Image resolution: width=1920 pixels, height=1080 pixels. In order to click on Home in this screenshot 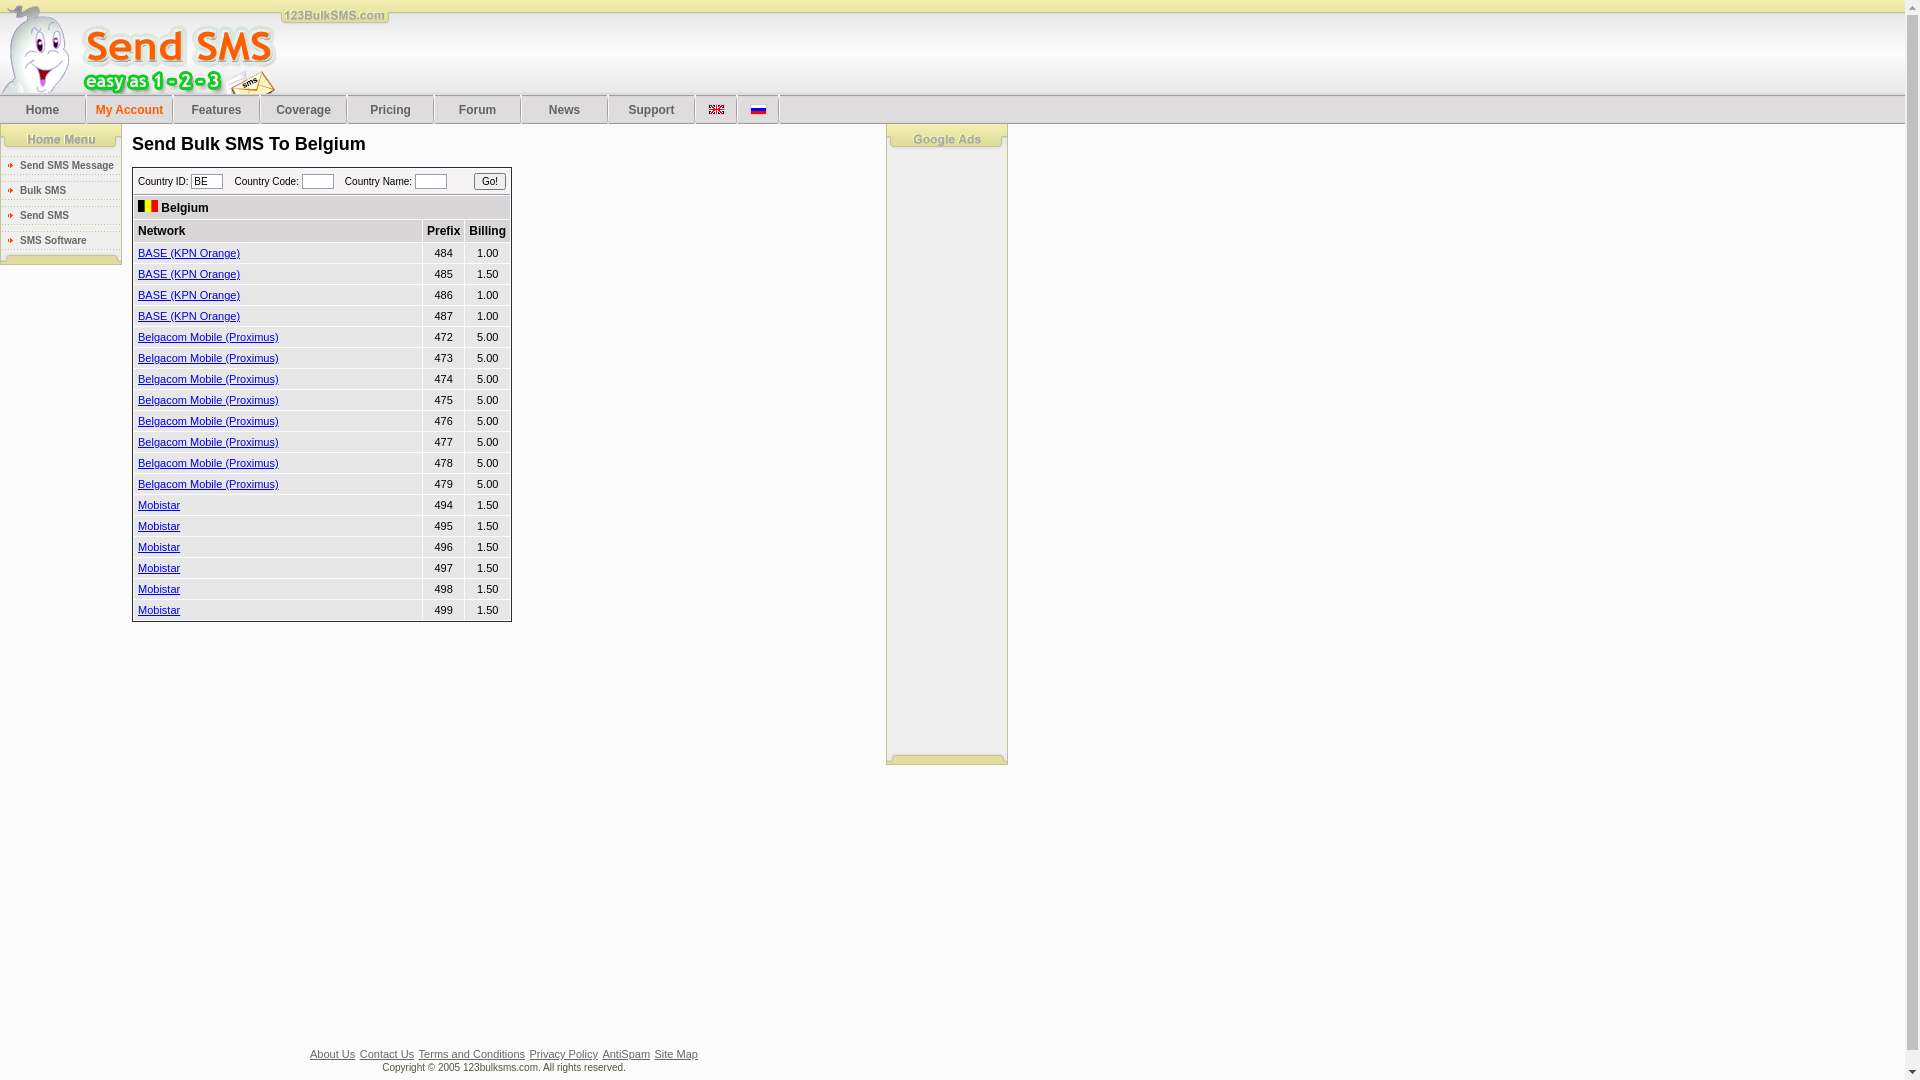, I will do `click(42, 109)`.